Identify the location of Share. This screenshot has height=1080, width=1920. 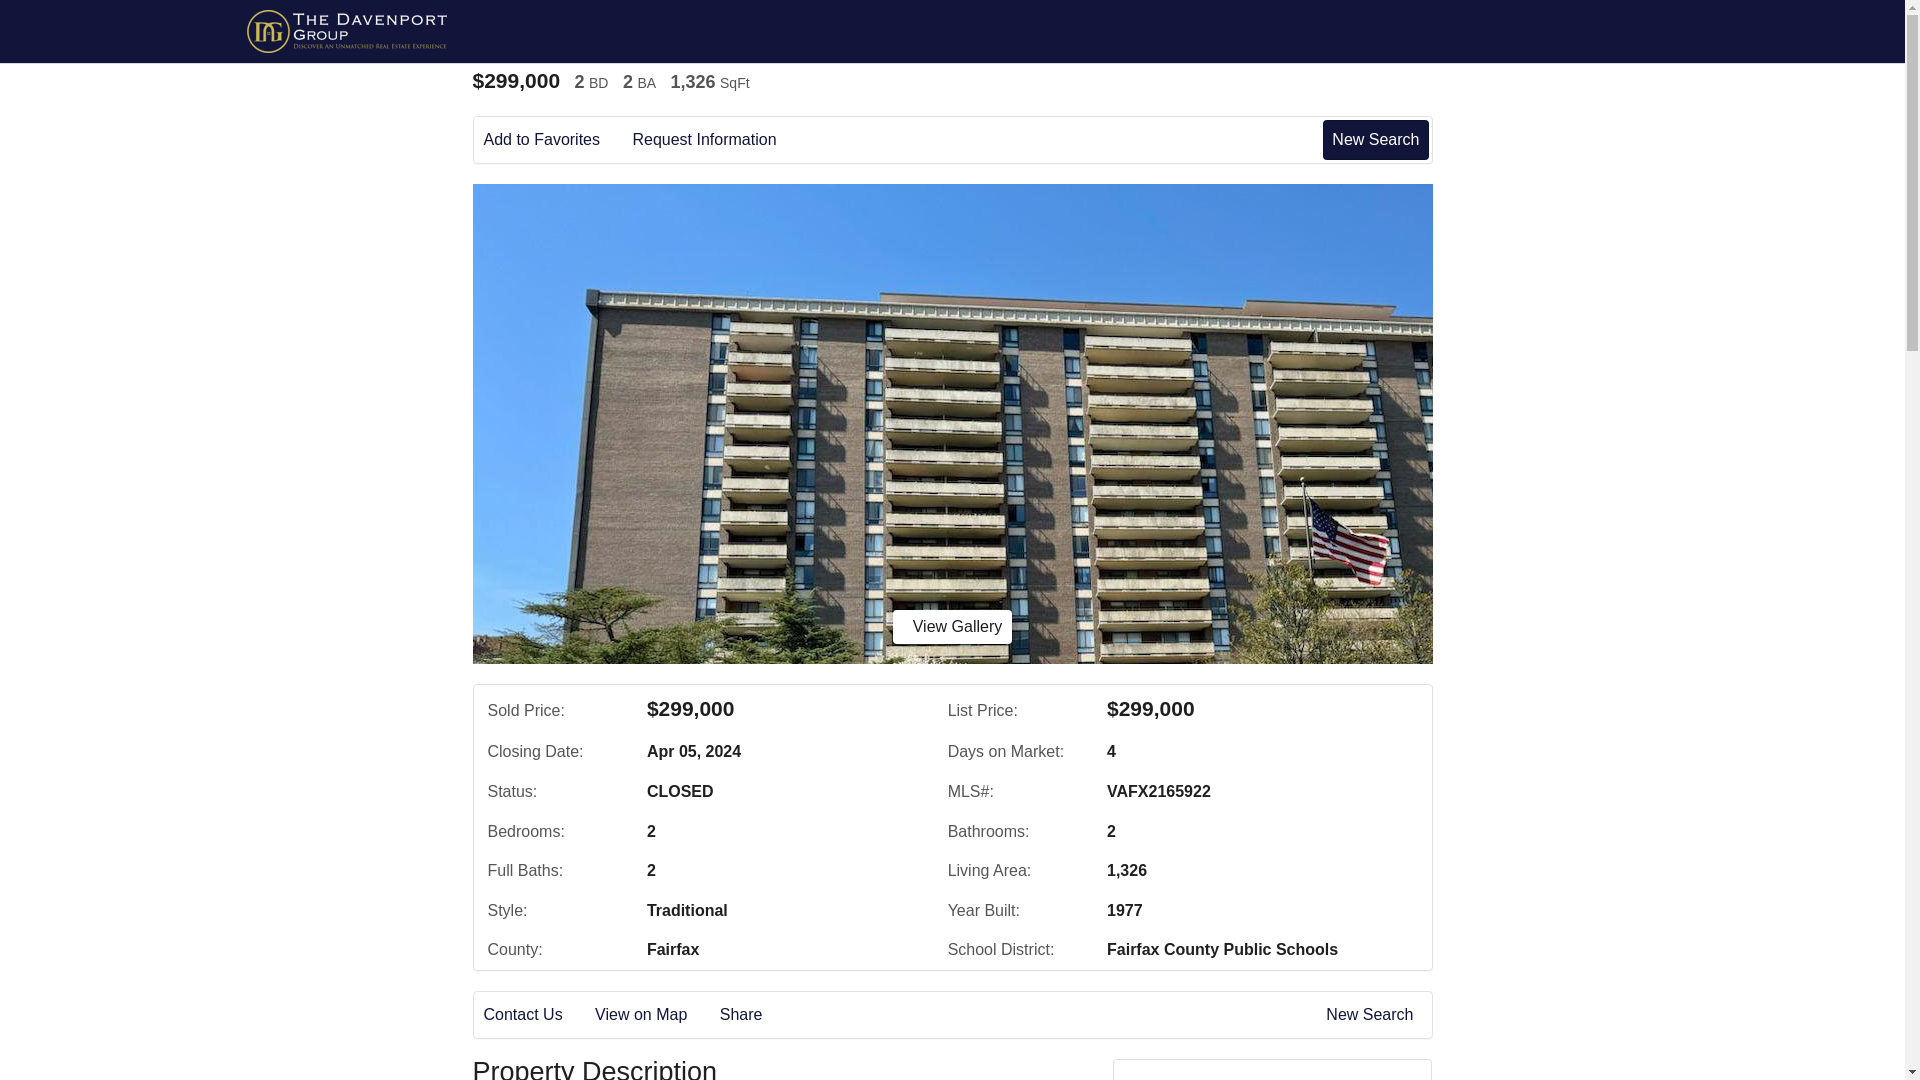
(756, 1015).